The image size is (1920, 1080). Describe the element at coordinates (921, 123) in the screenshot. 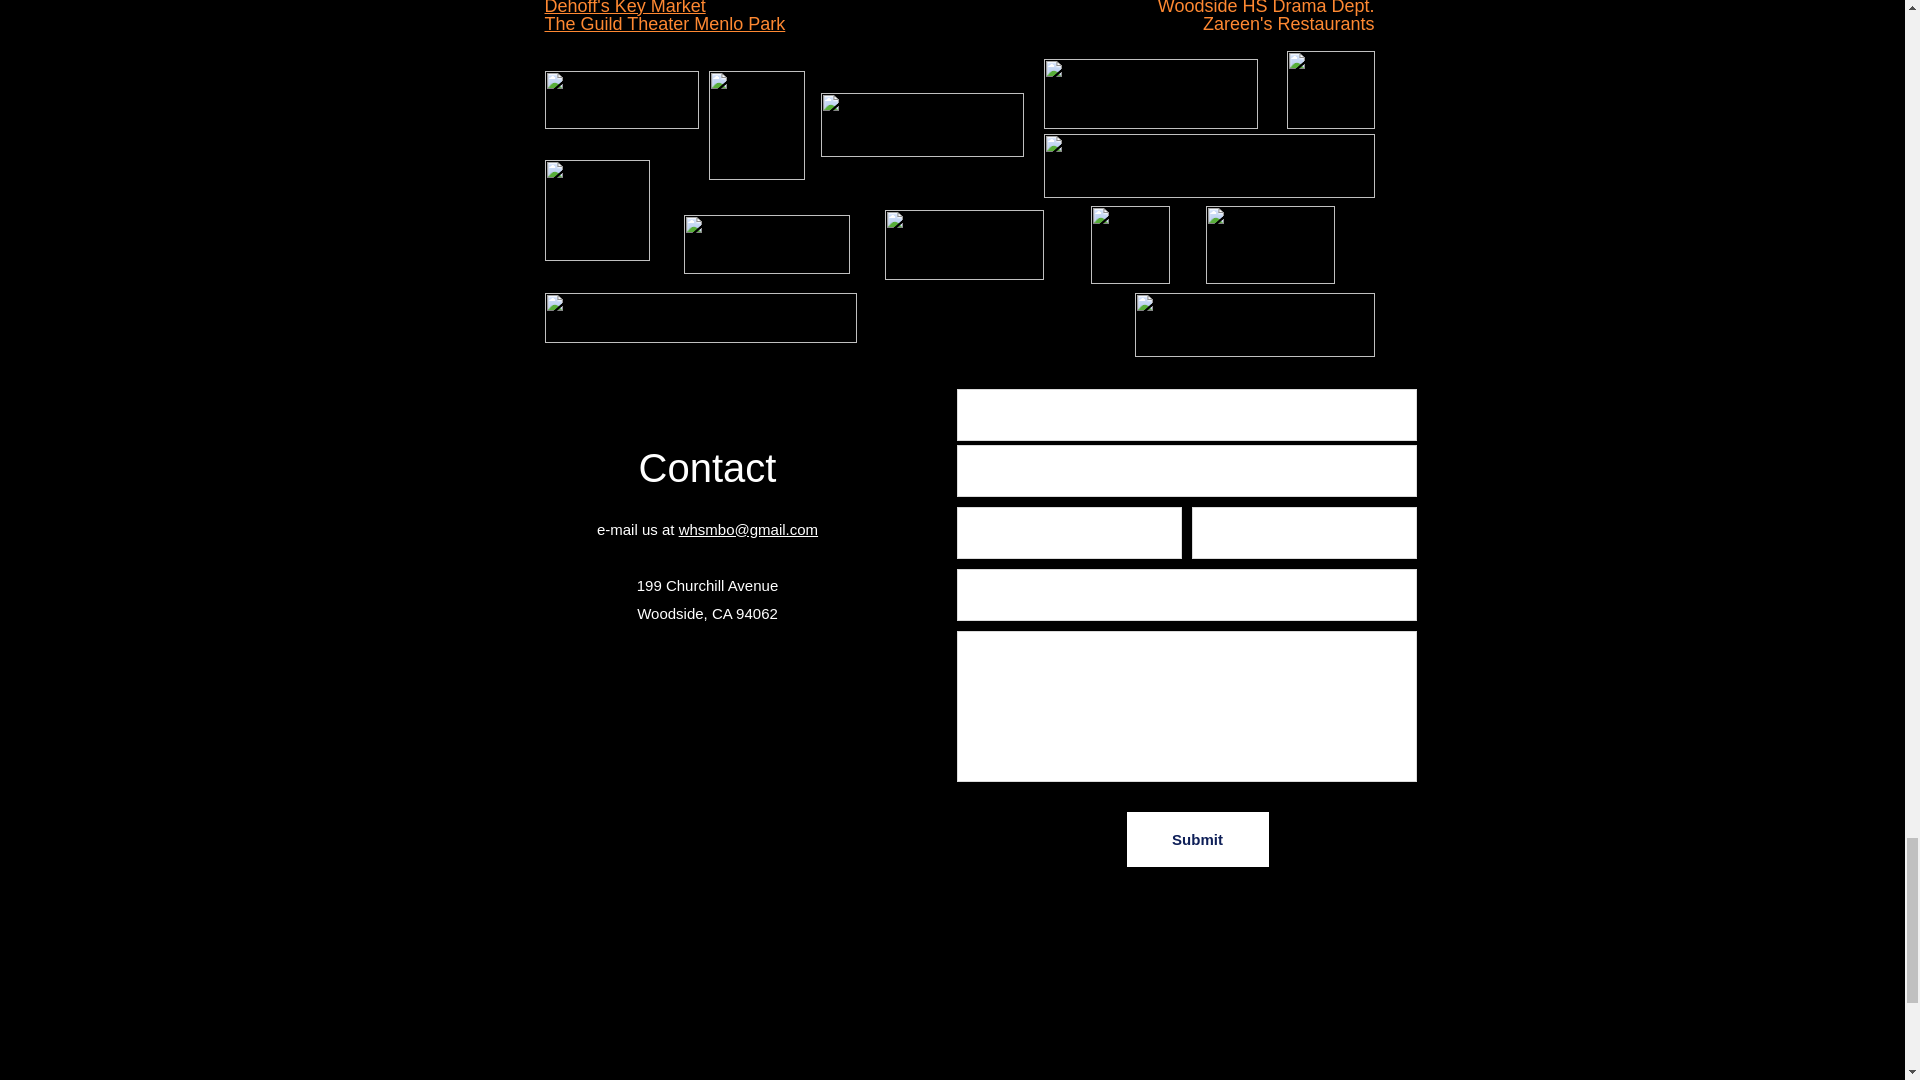

I see `leftbank.jpg` at that location.